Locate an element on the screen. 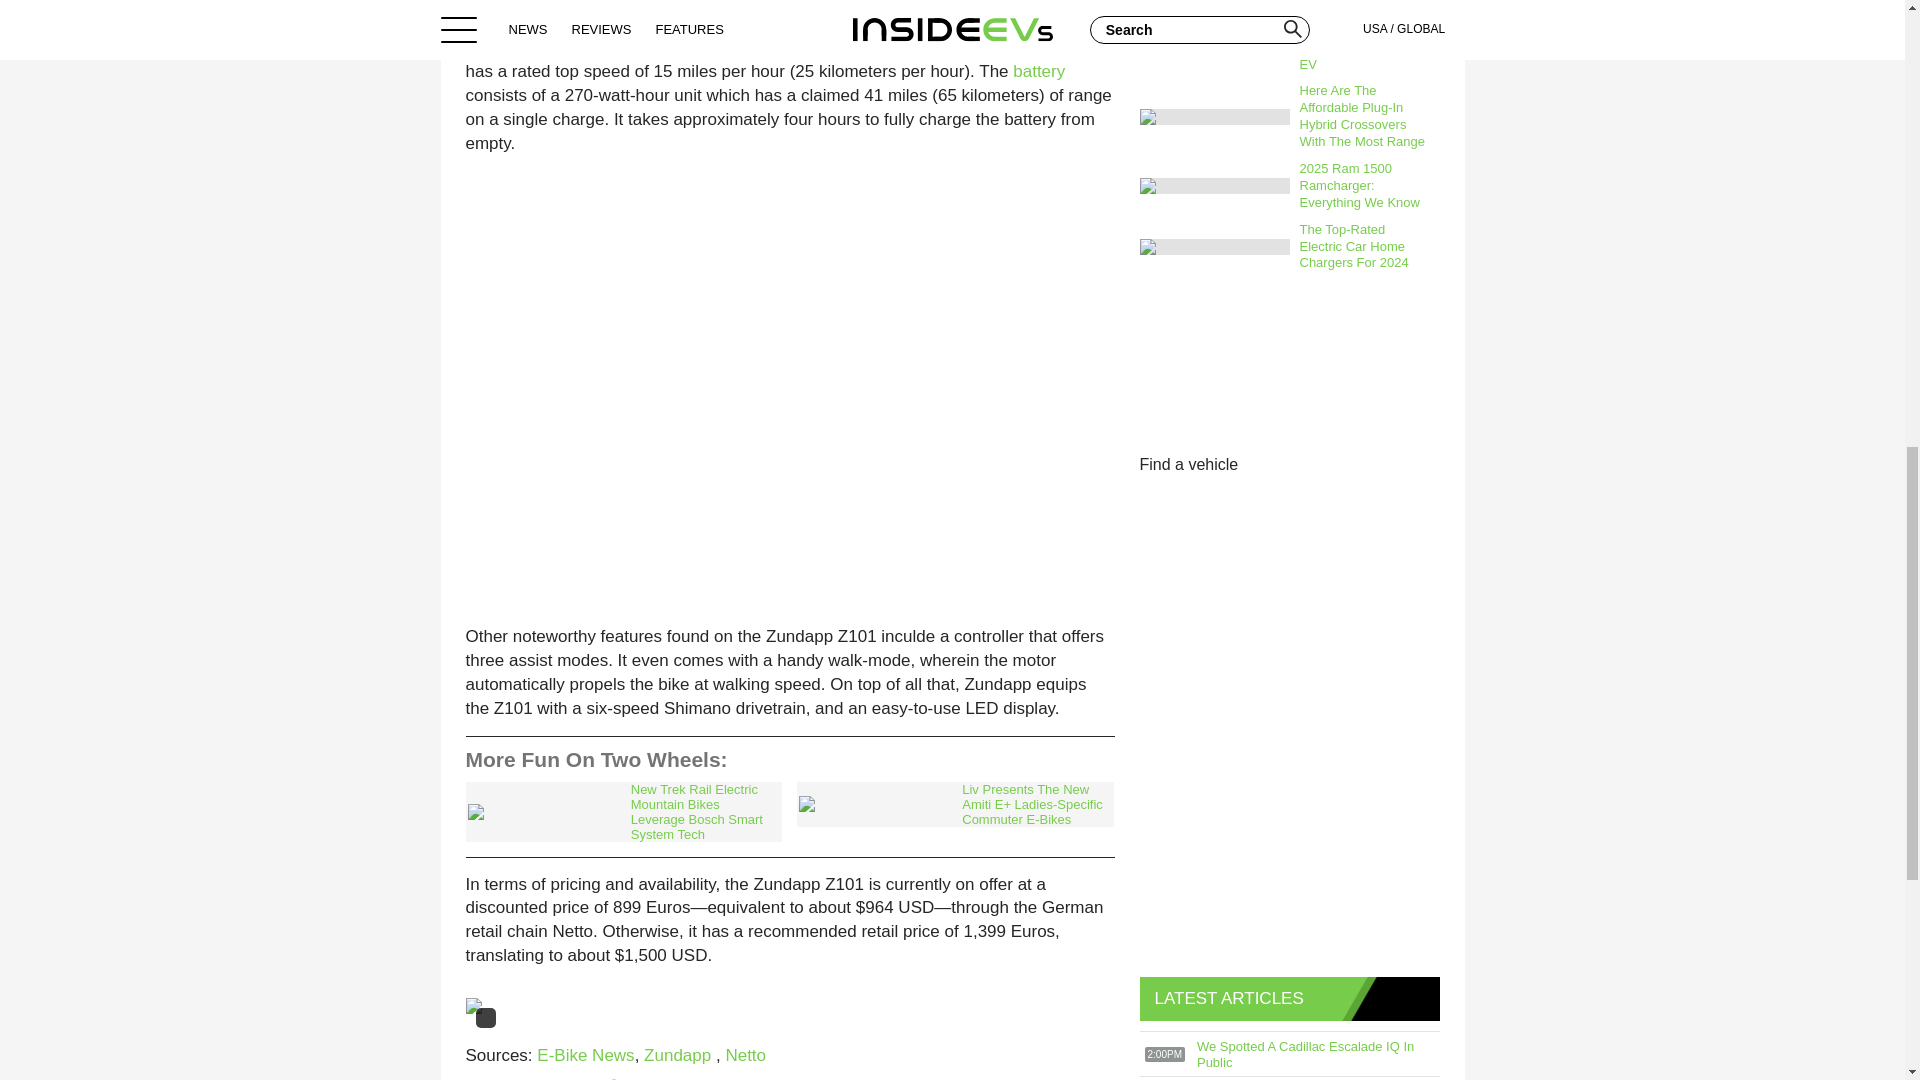  Join the conversation is located at coordinates (548, 1078).